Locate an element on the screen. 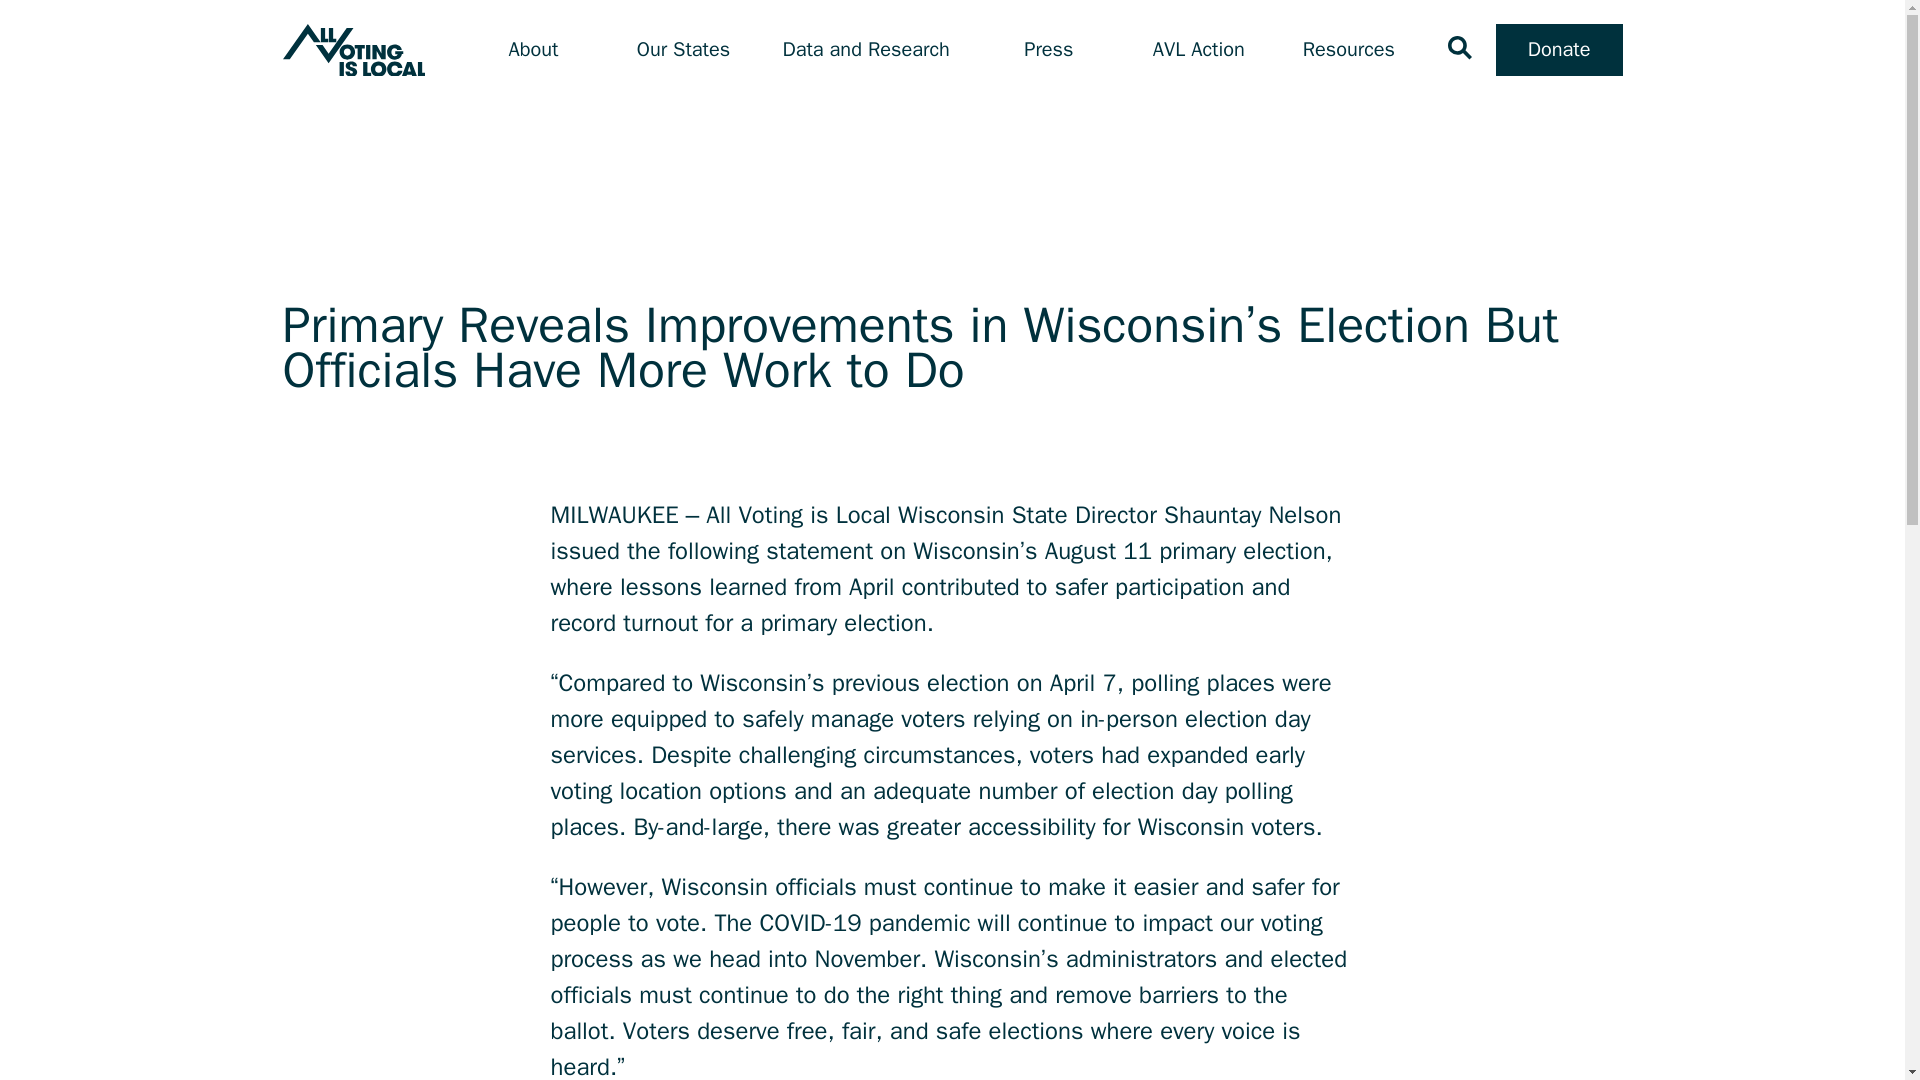 This screenshot has height=1080, width=1920. Our States is located at coordinates (683, 50).